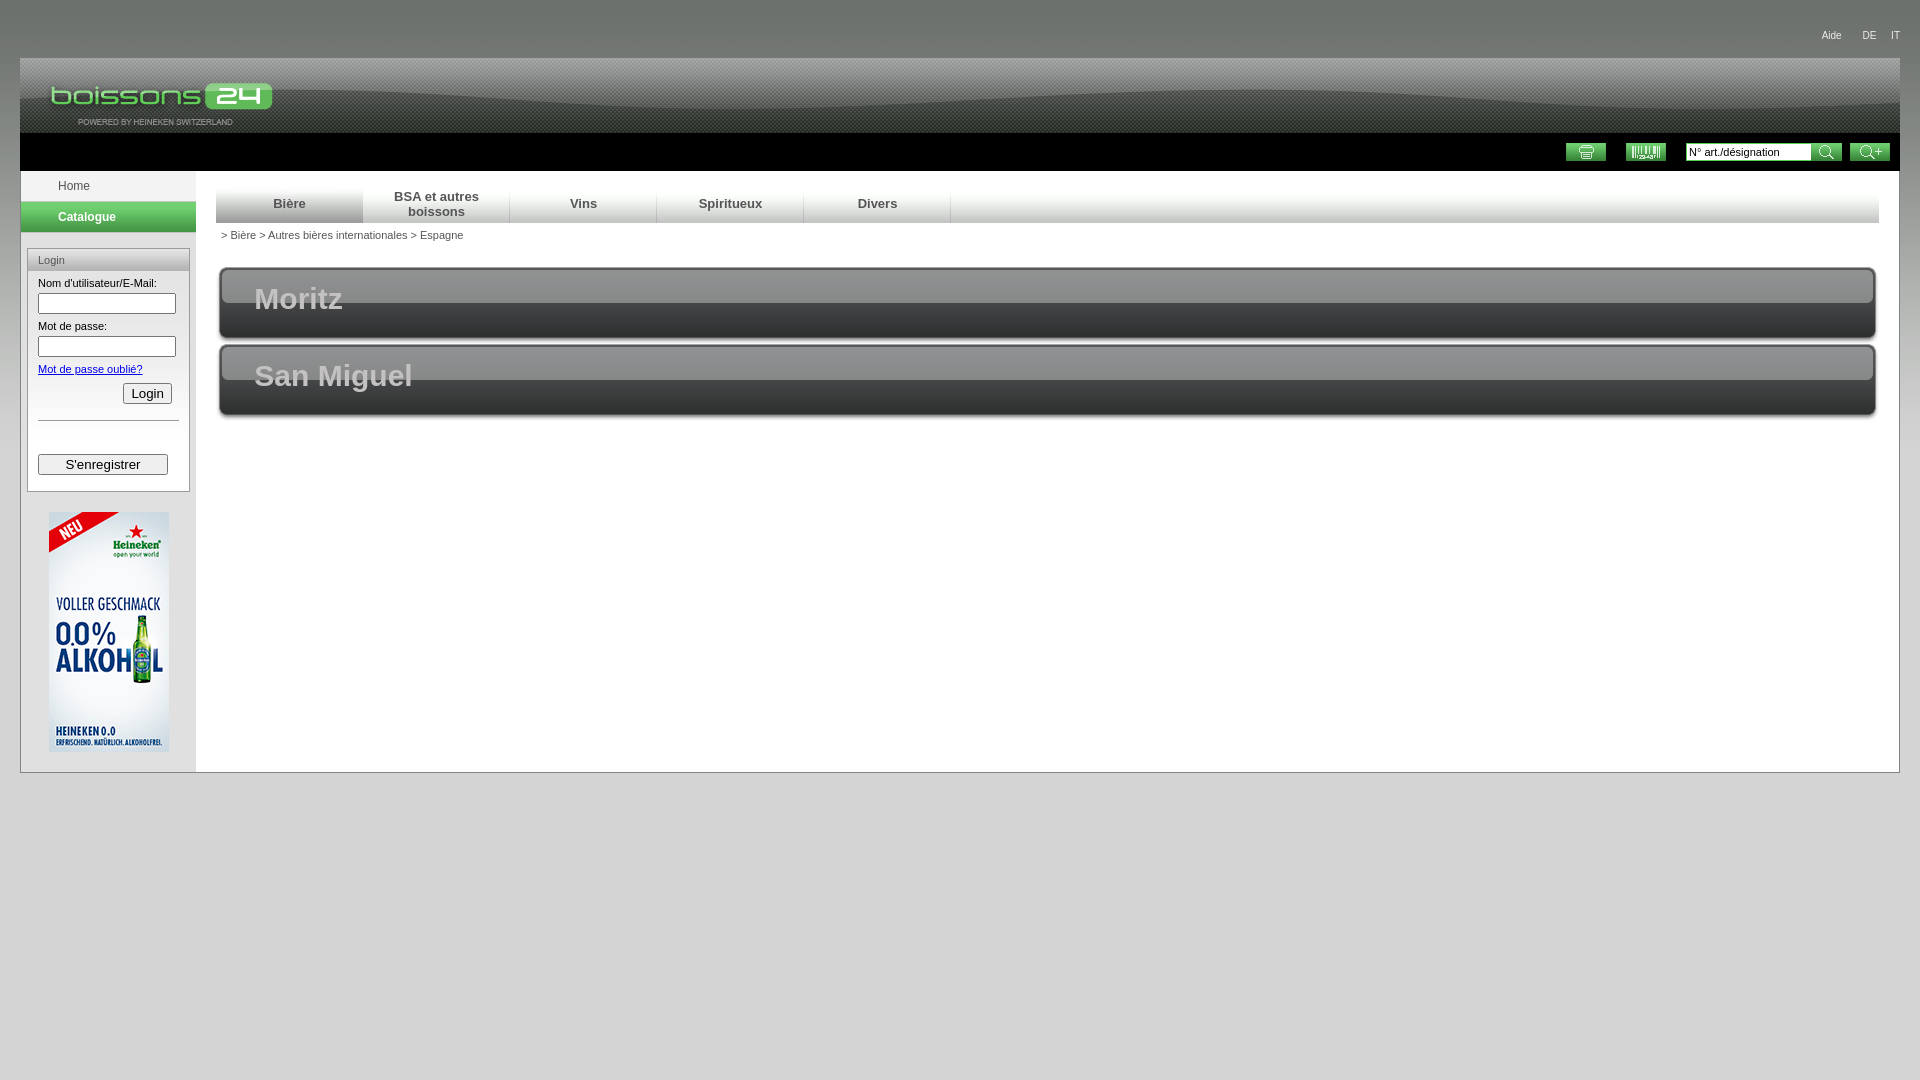  Describe the element at coordinates (731, 204) in the screenshot. I see `Spiritueux` at that location.